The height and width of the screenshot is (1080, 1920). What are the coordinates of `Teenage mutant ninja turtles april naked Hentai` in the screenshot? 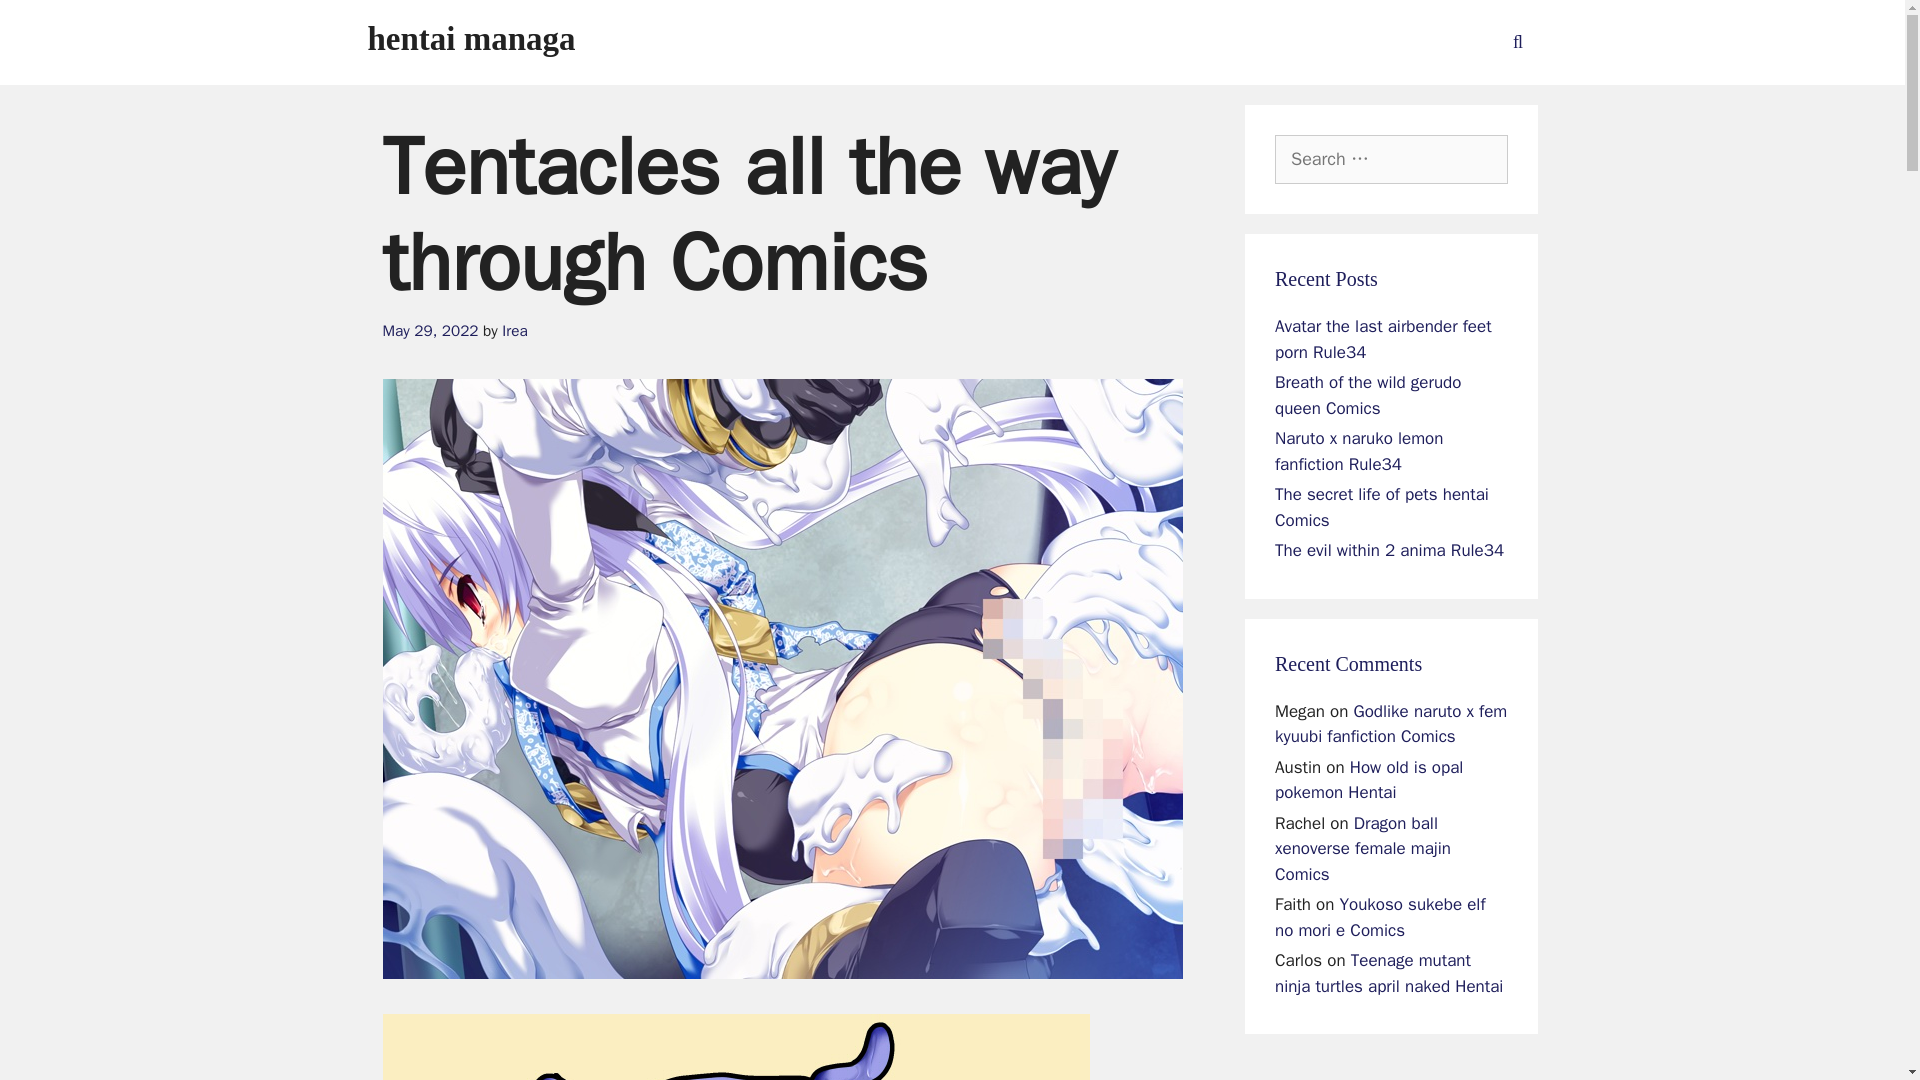 It's located at (1388, 973).